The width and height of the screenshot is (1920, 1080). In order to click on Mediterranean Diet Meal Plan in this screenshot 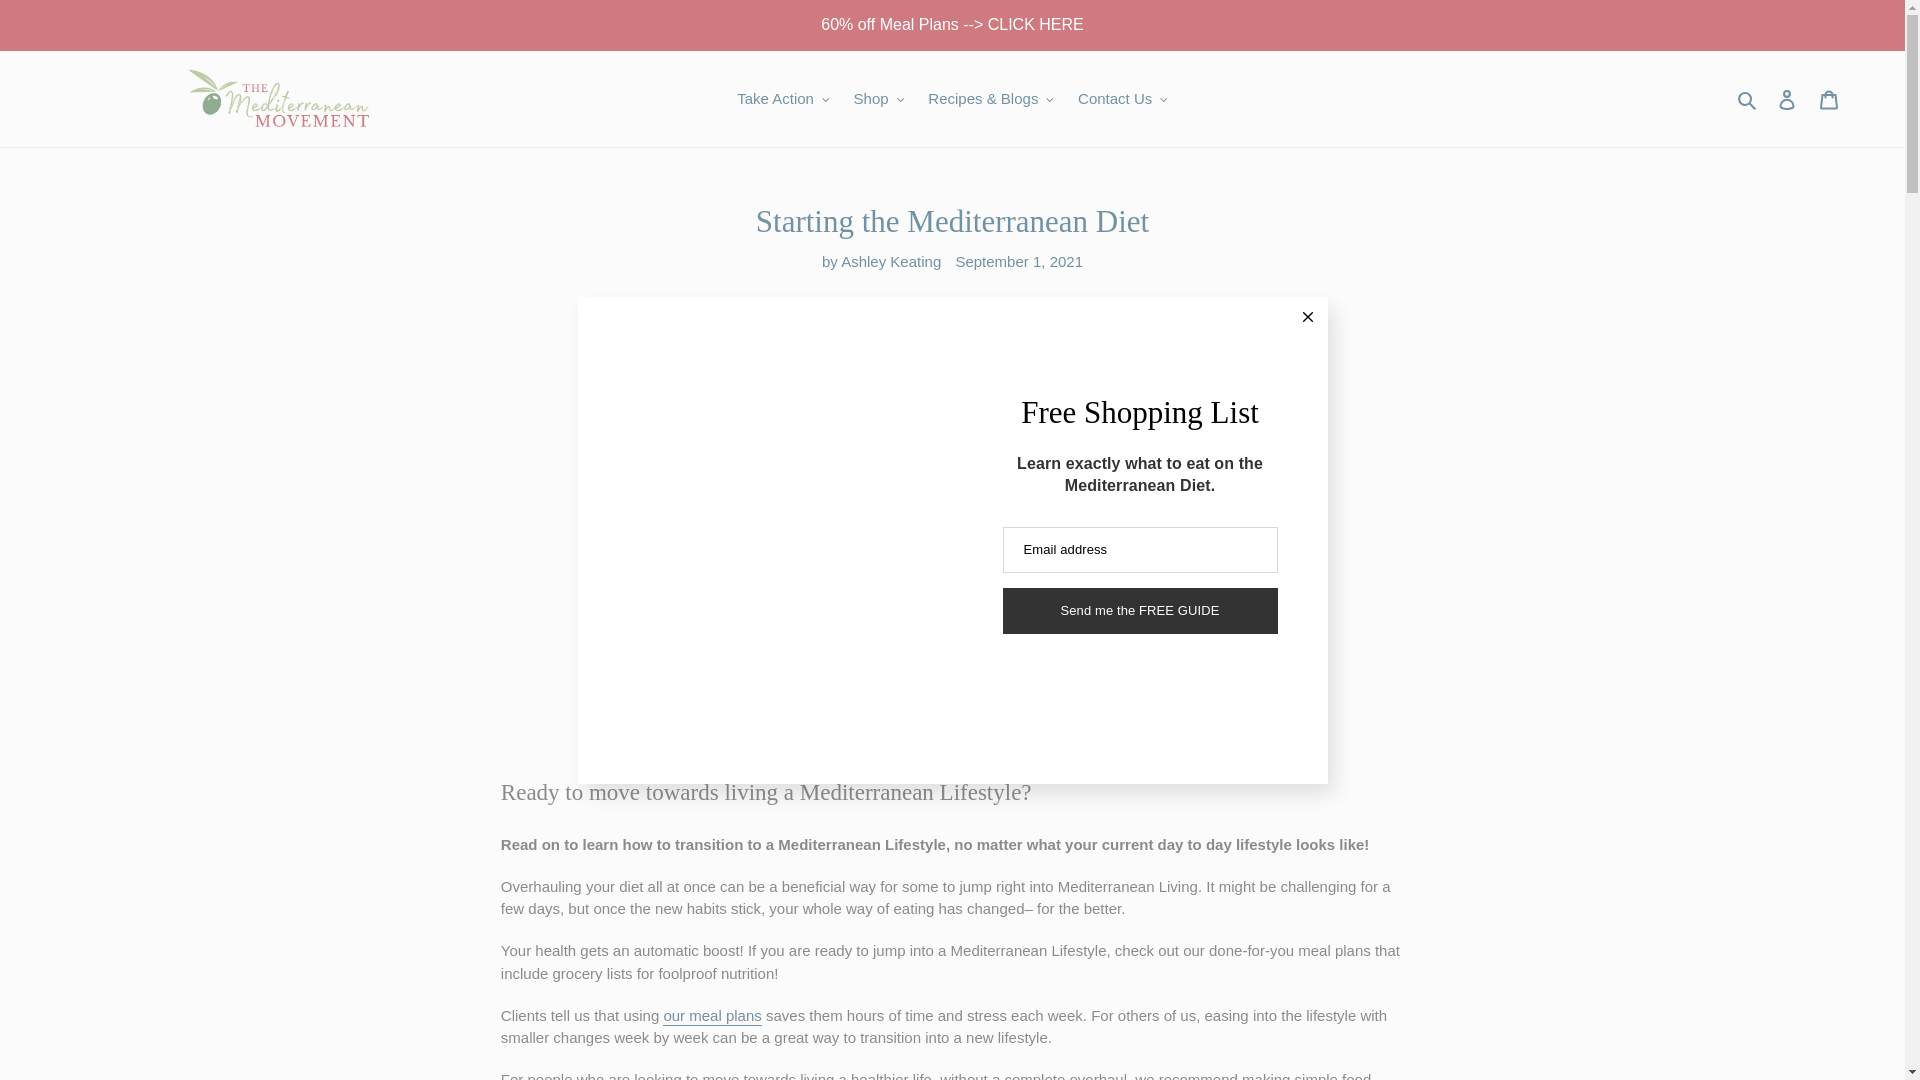, I will do `click(711, 1016)`.